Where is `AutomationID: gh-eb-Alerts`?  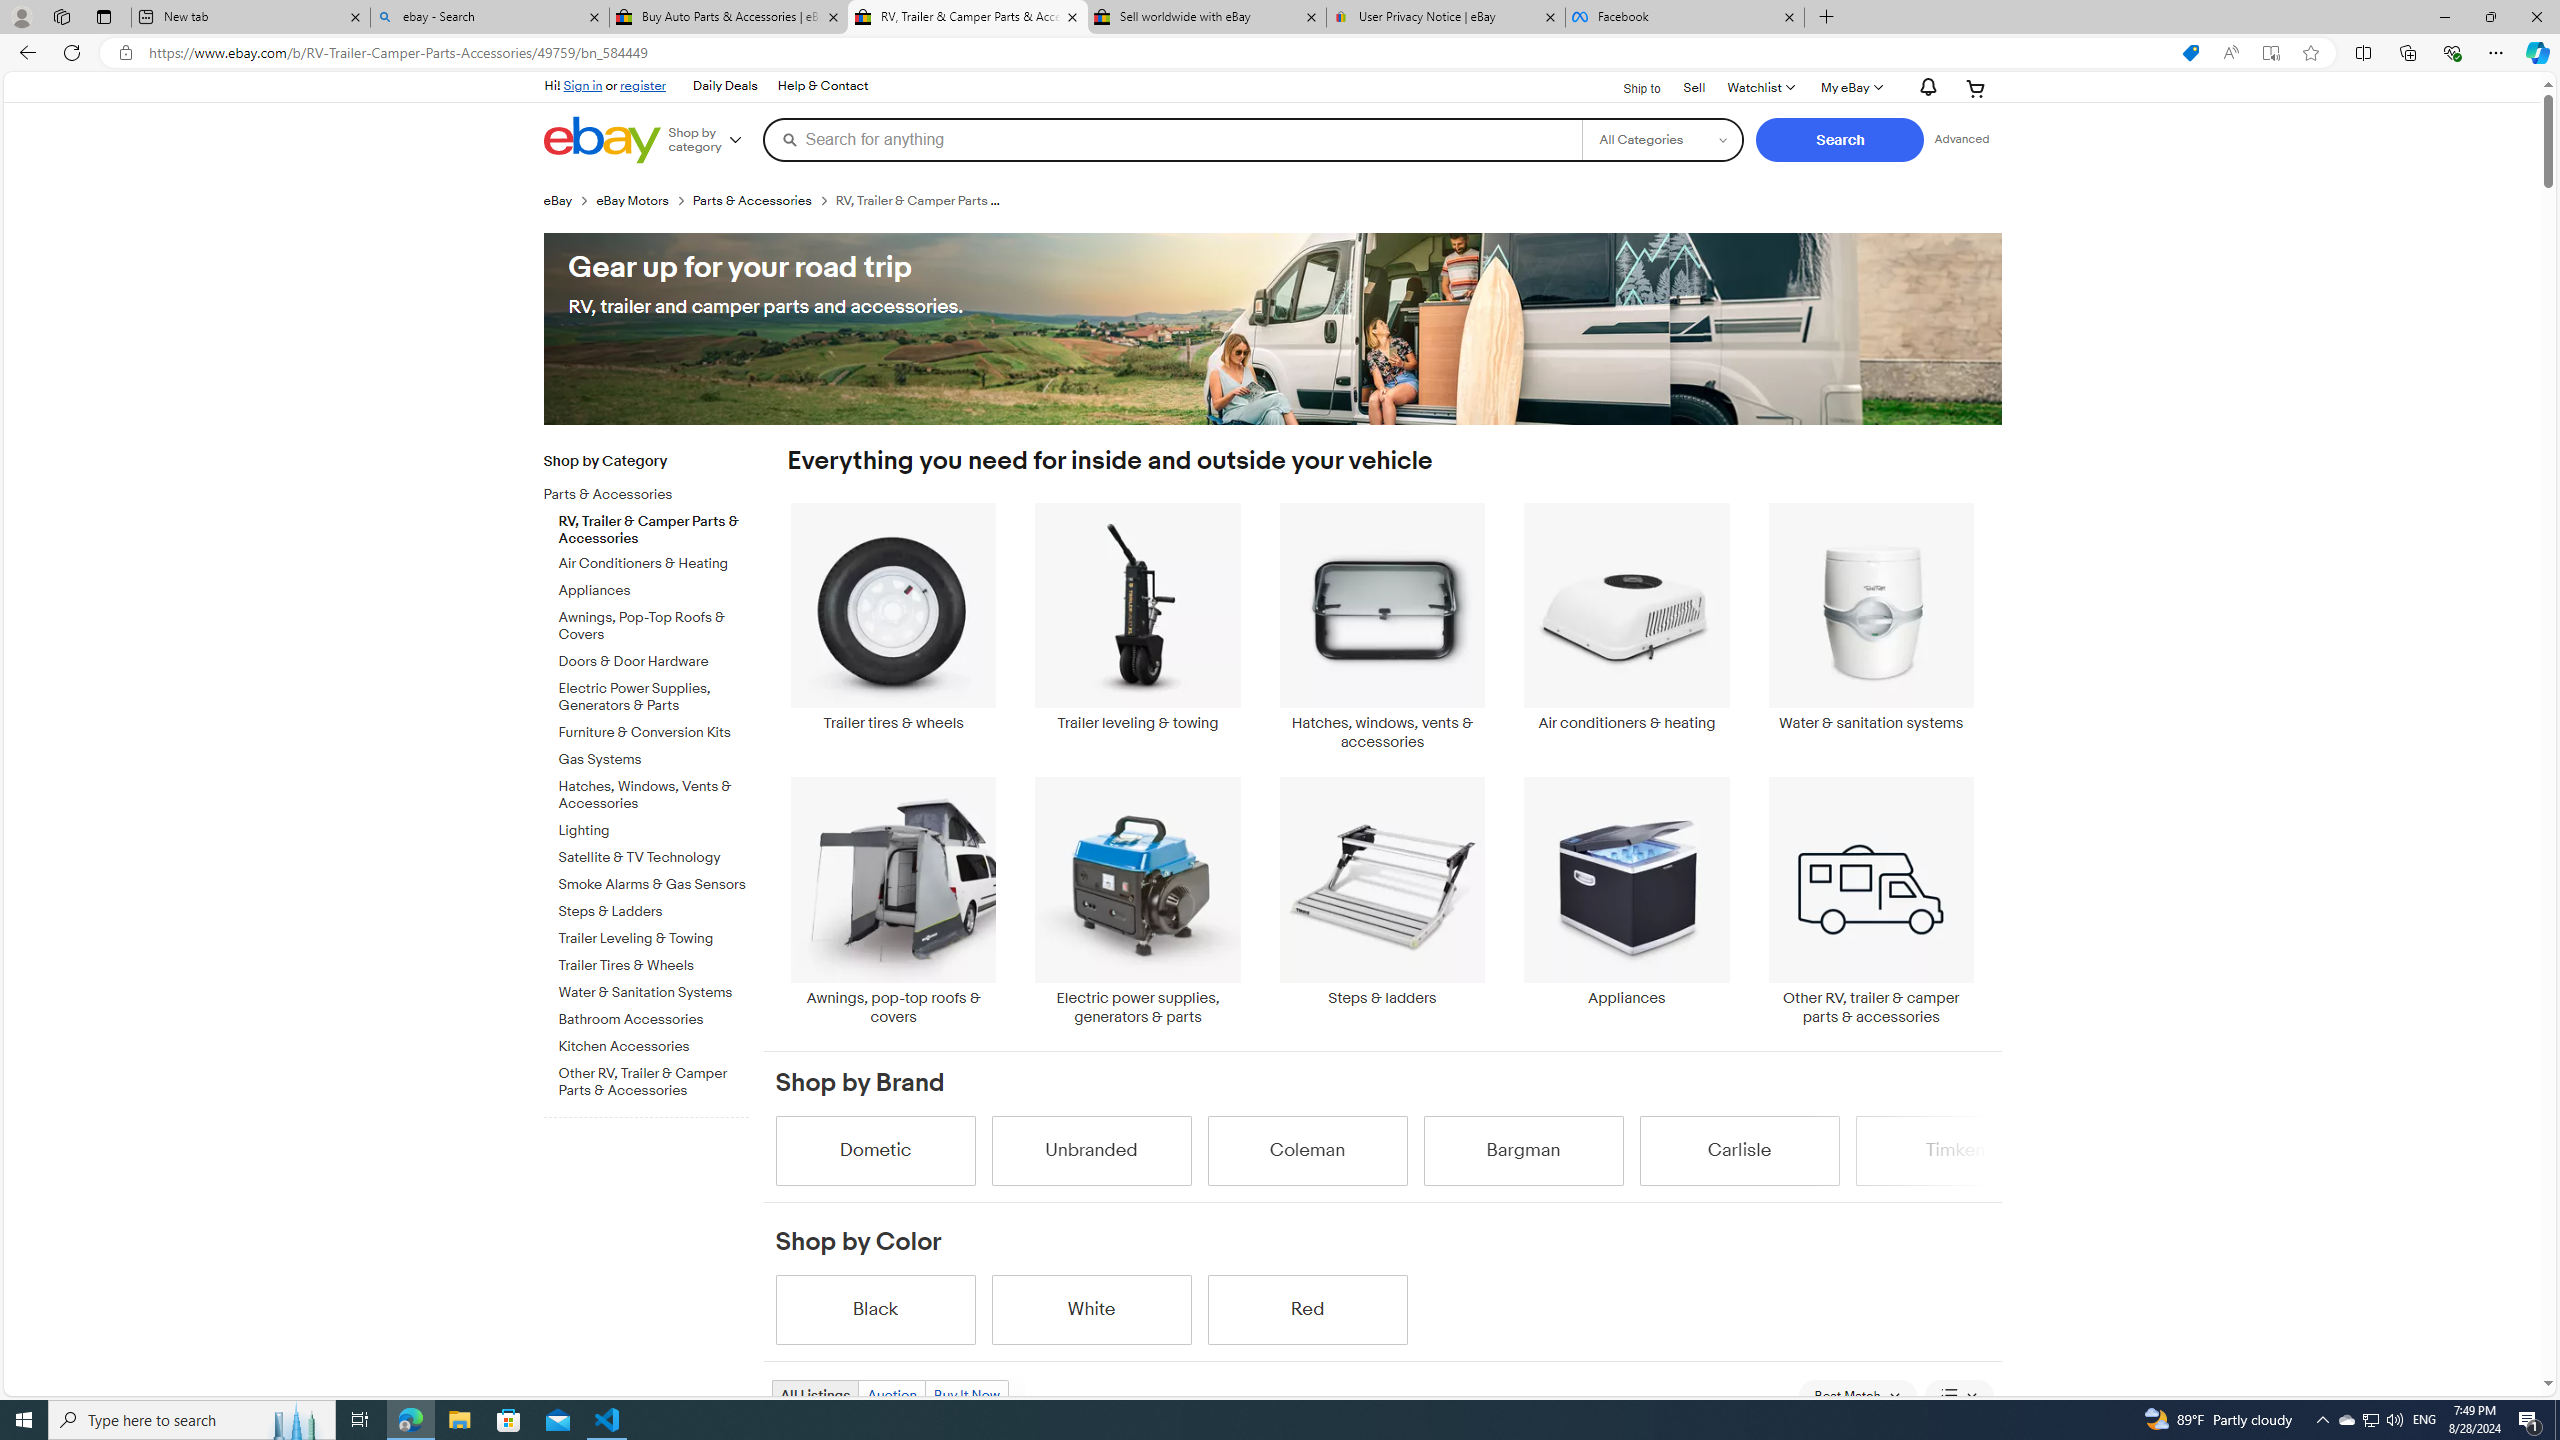
AutomationID: gh-eb-Alerts is located at coordinates (1924, 88).